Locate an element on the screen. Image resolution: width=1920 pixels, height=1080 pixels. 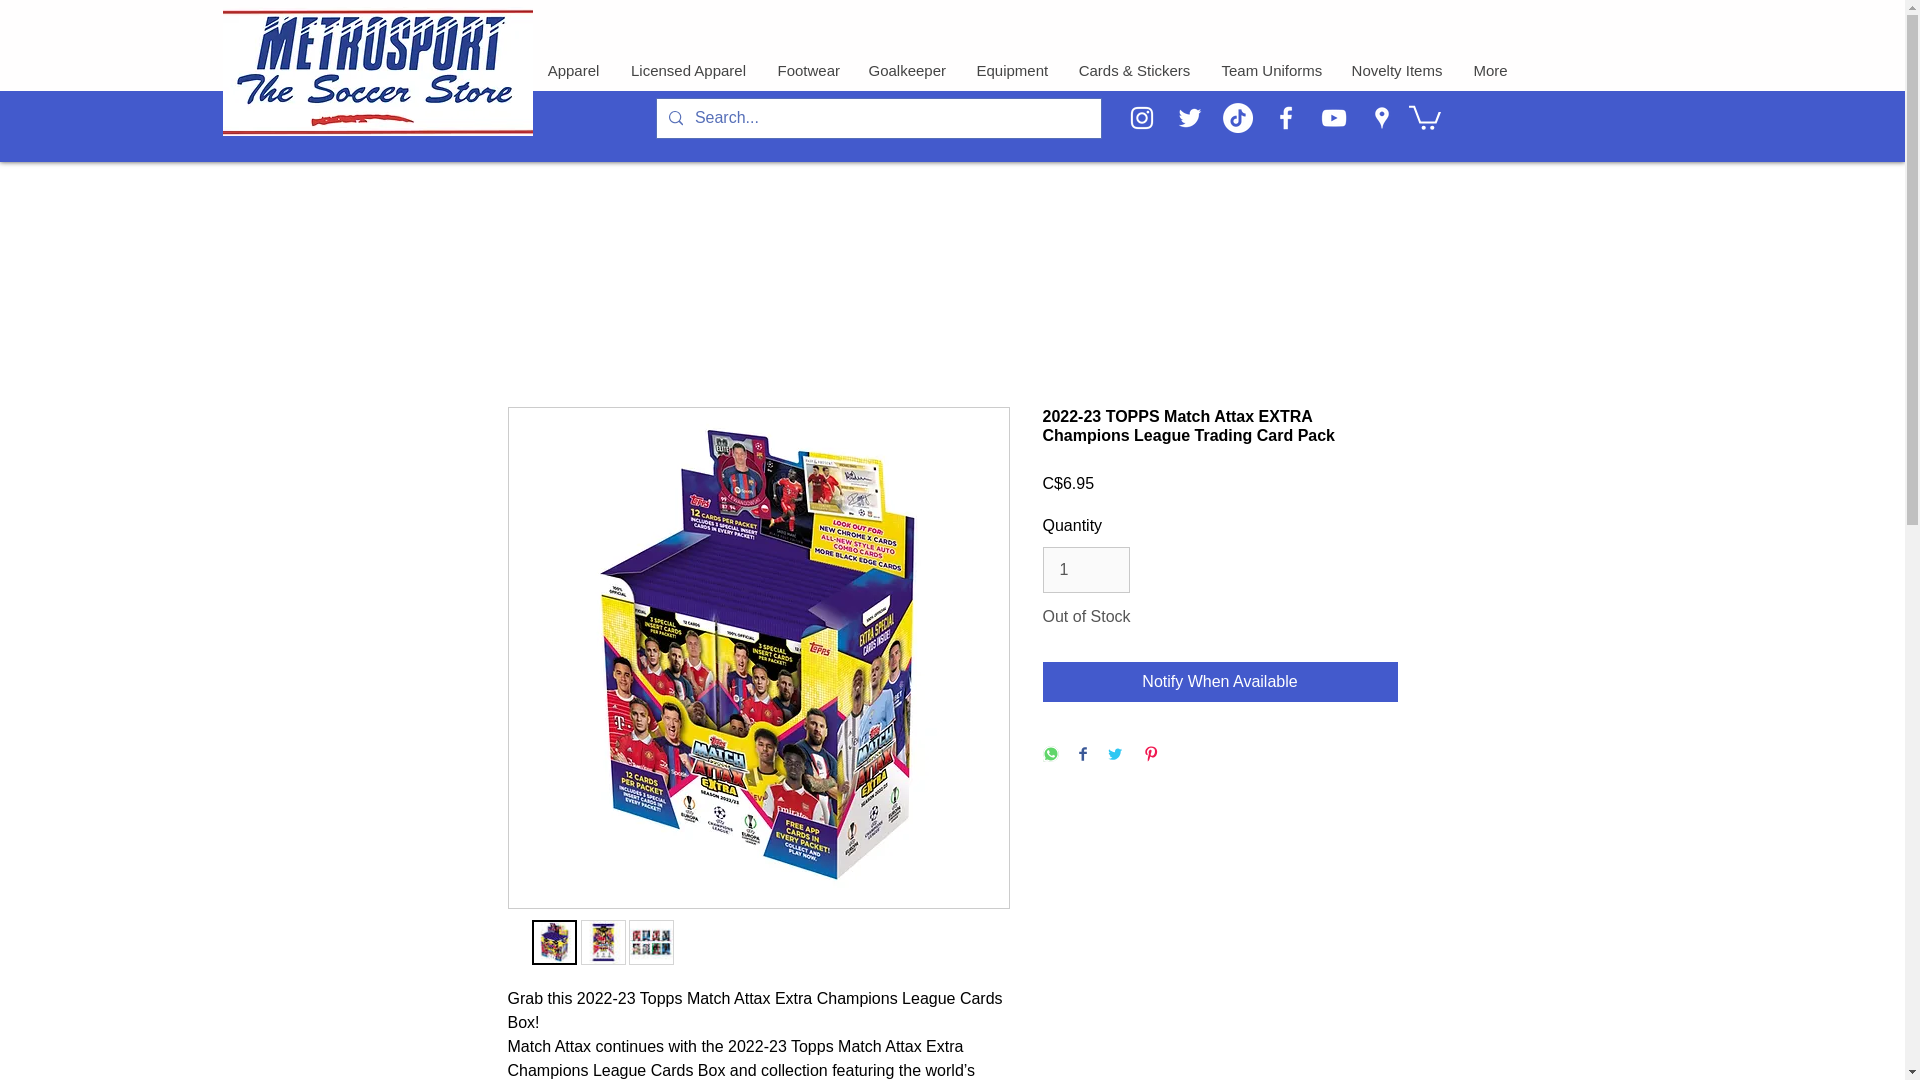
Apparel is located at coordinates (572, 71).